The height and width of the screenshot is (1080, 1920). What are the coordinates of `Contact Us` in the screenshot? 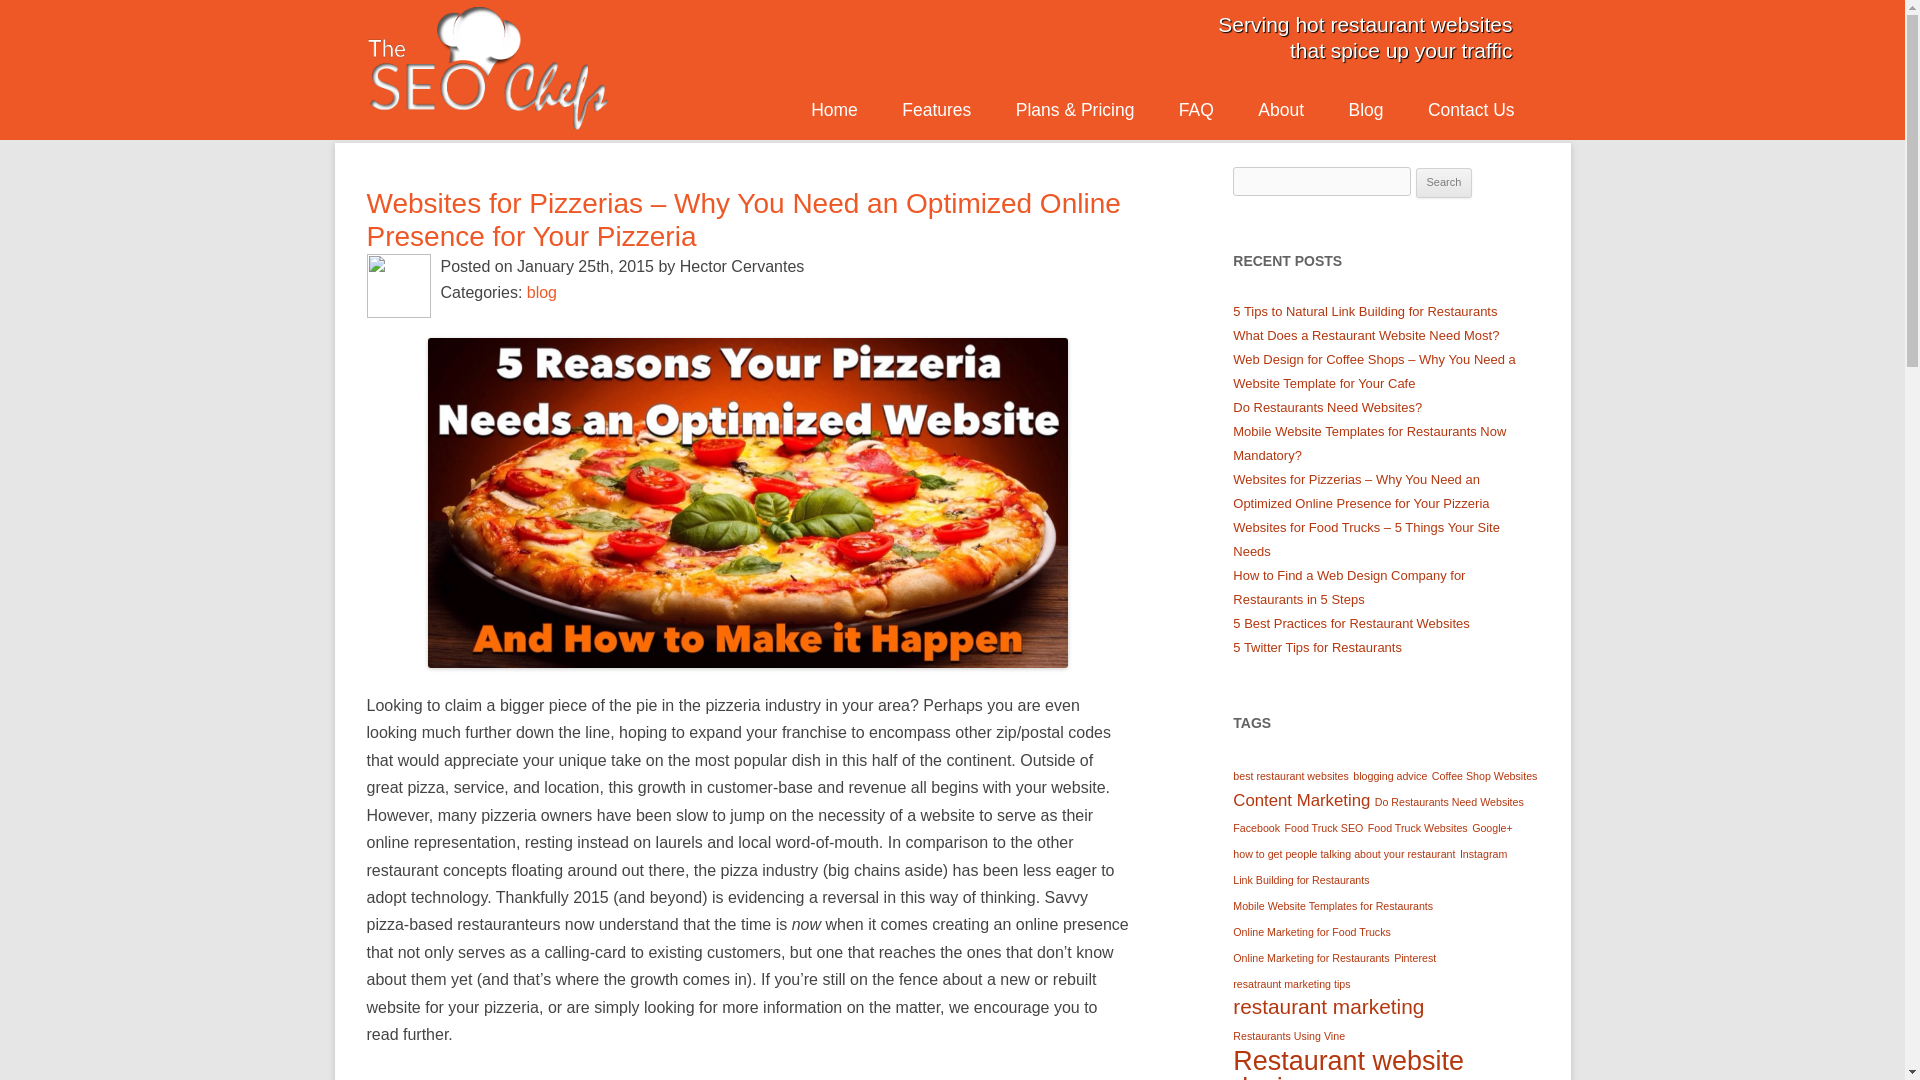 It's located at (1471, 110).